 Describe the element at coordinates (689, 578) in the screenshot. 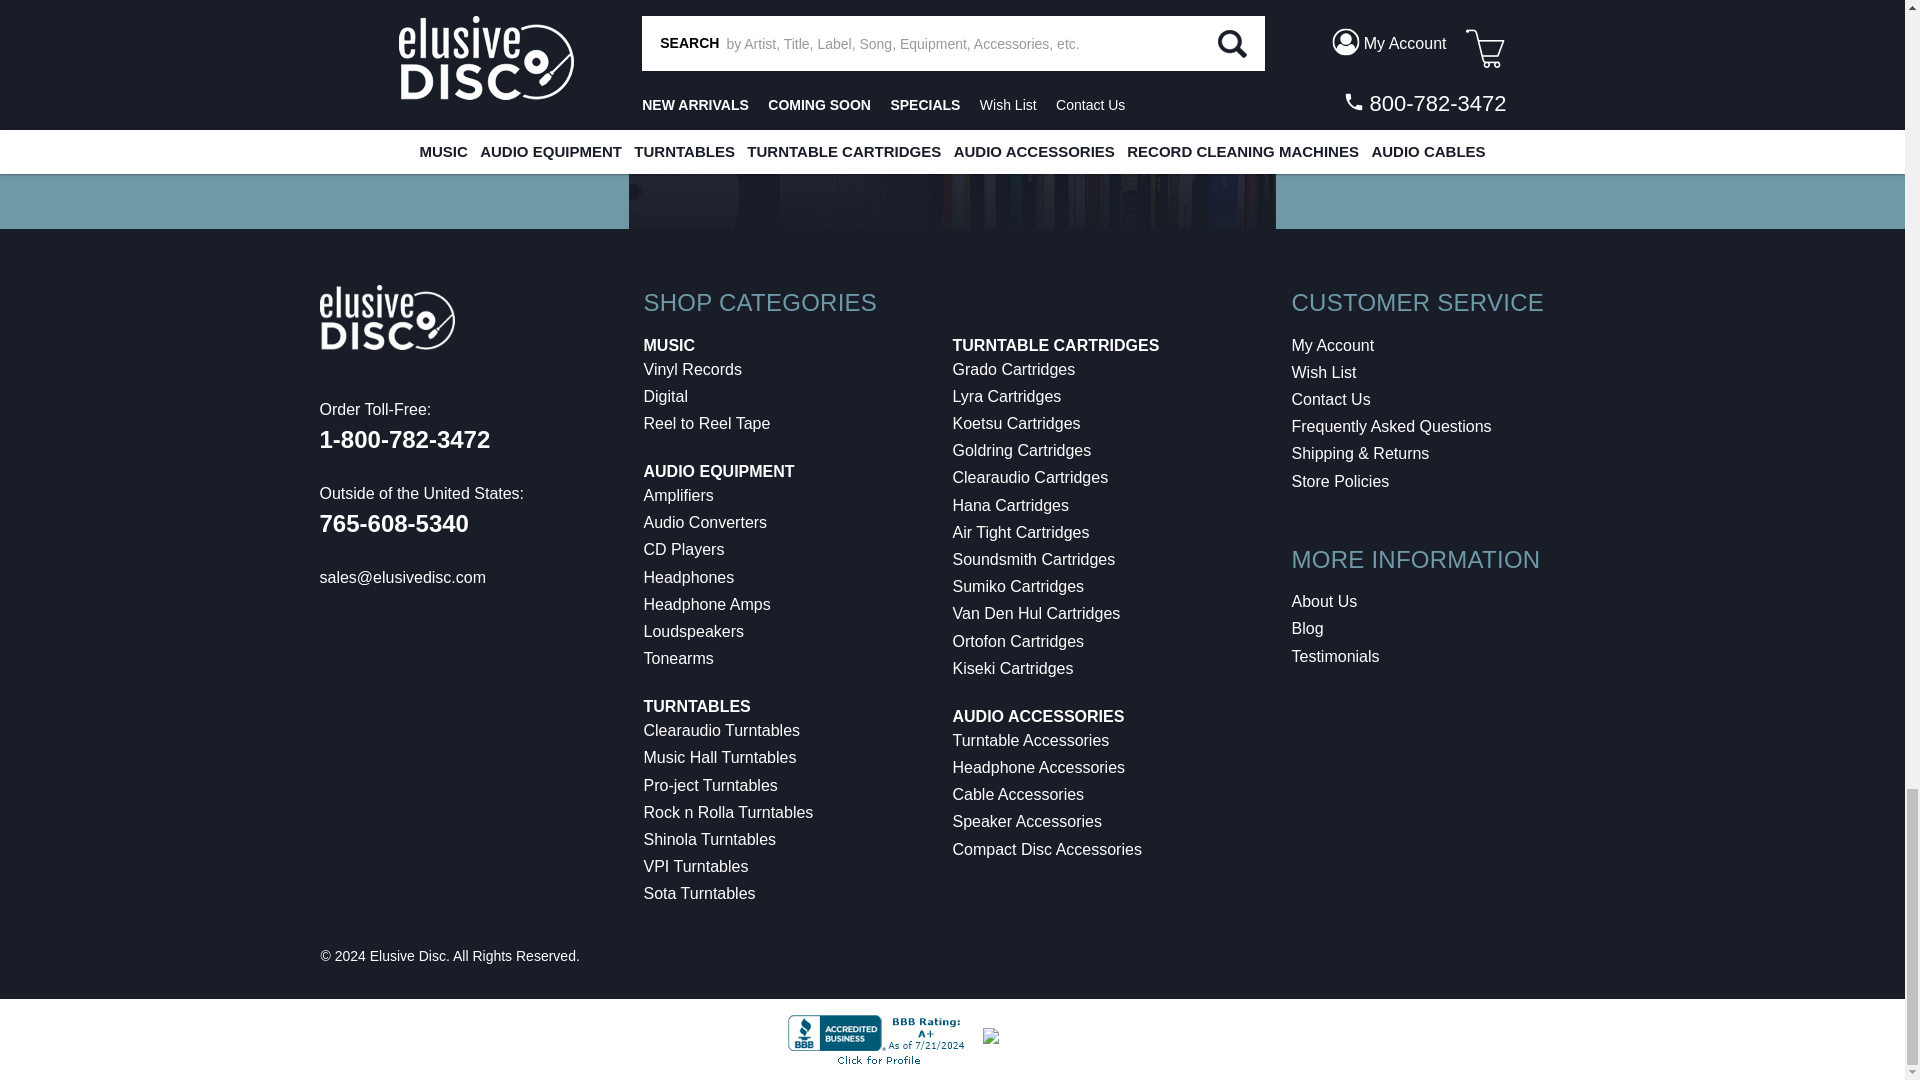

I see `Headphones` at that location.